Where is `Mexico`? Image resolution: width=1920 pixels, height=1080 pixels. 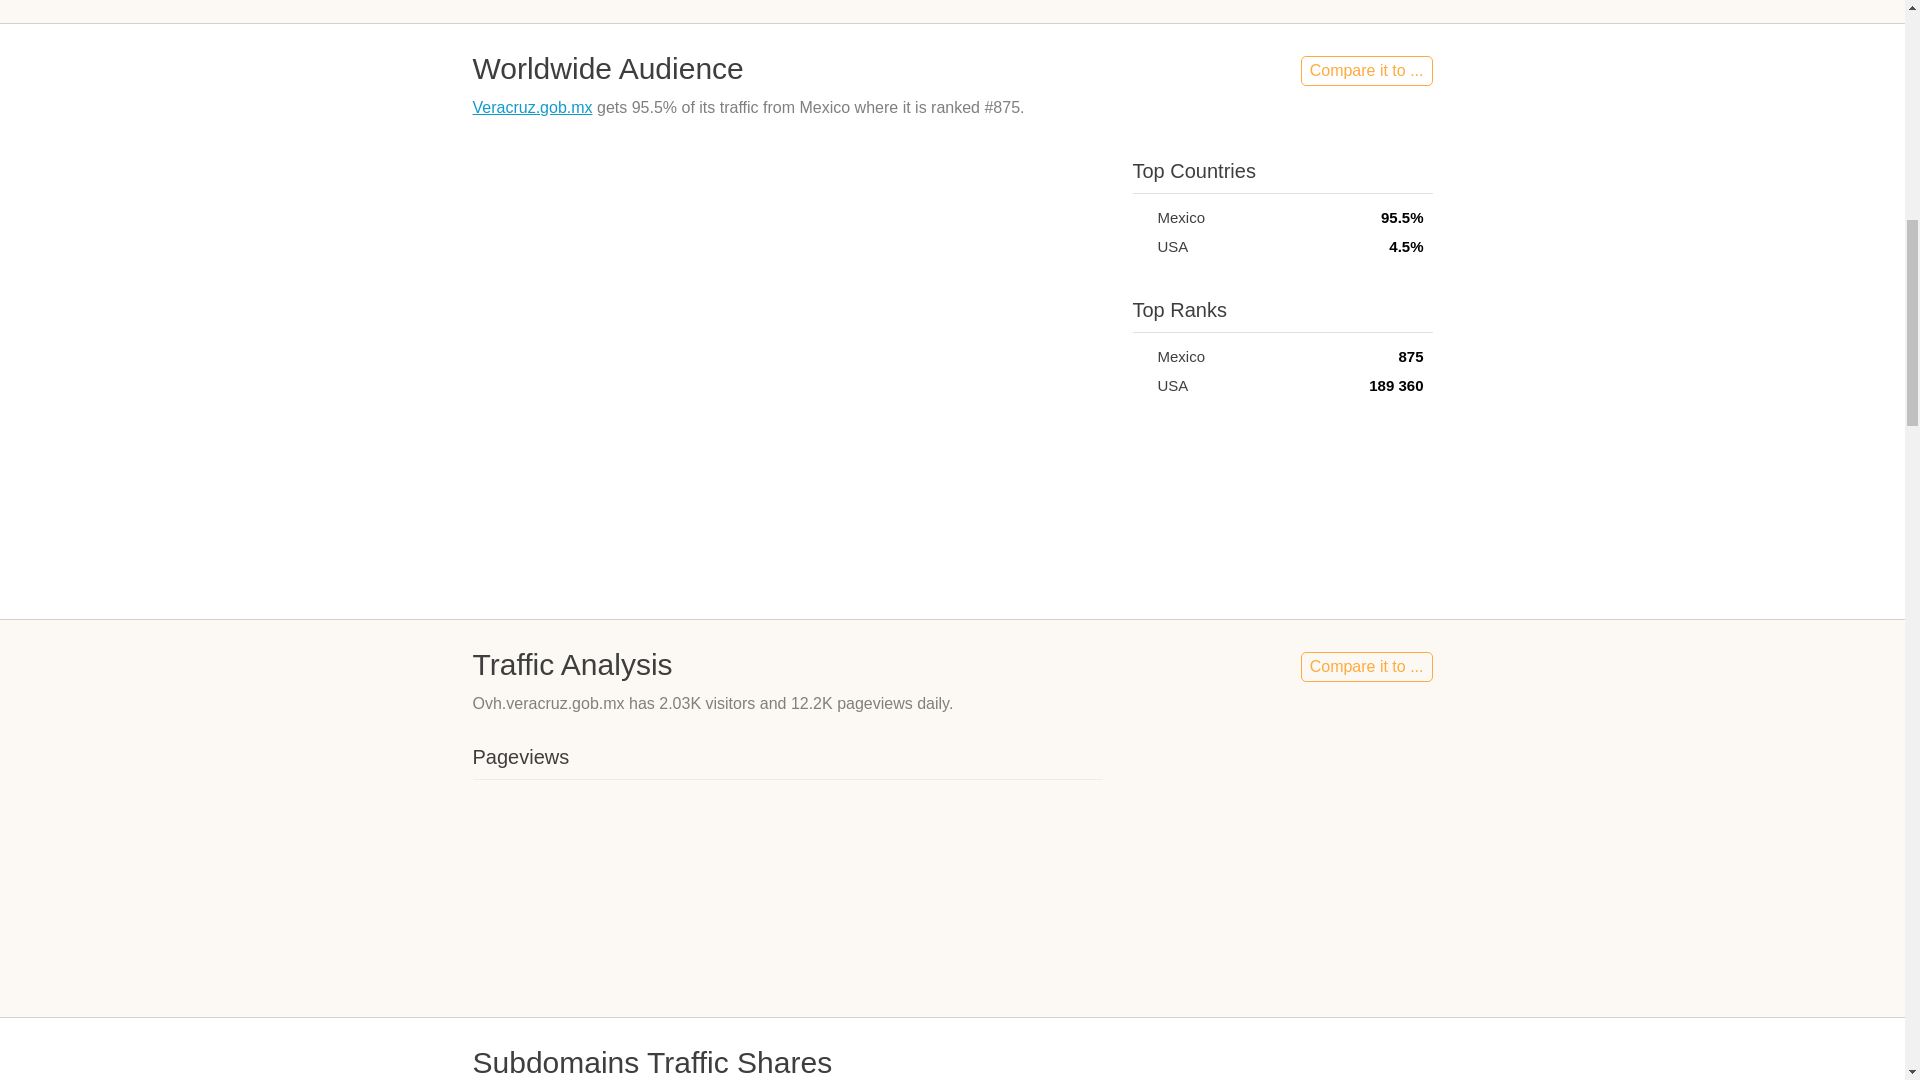 Mexico is located at coordinates (1140, 216).